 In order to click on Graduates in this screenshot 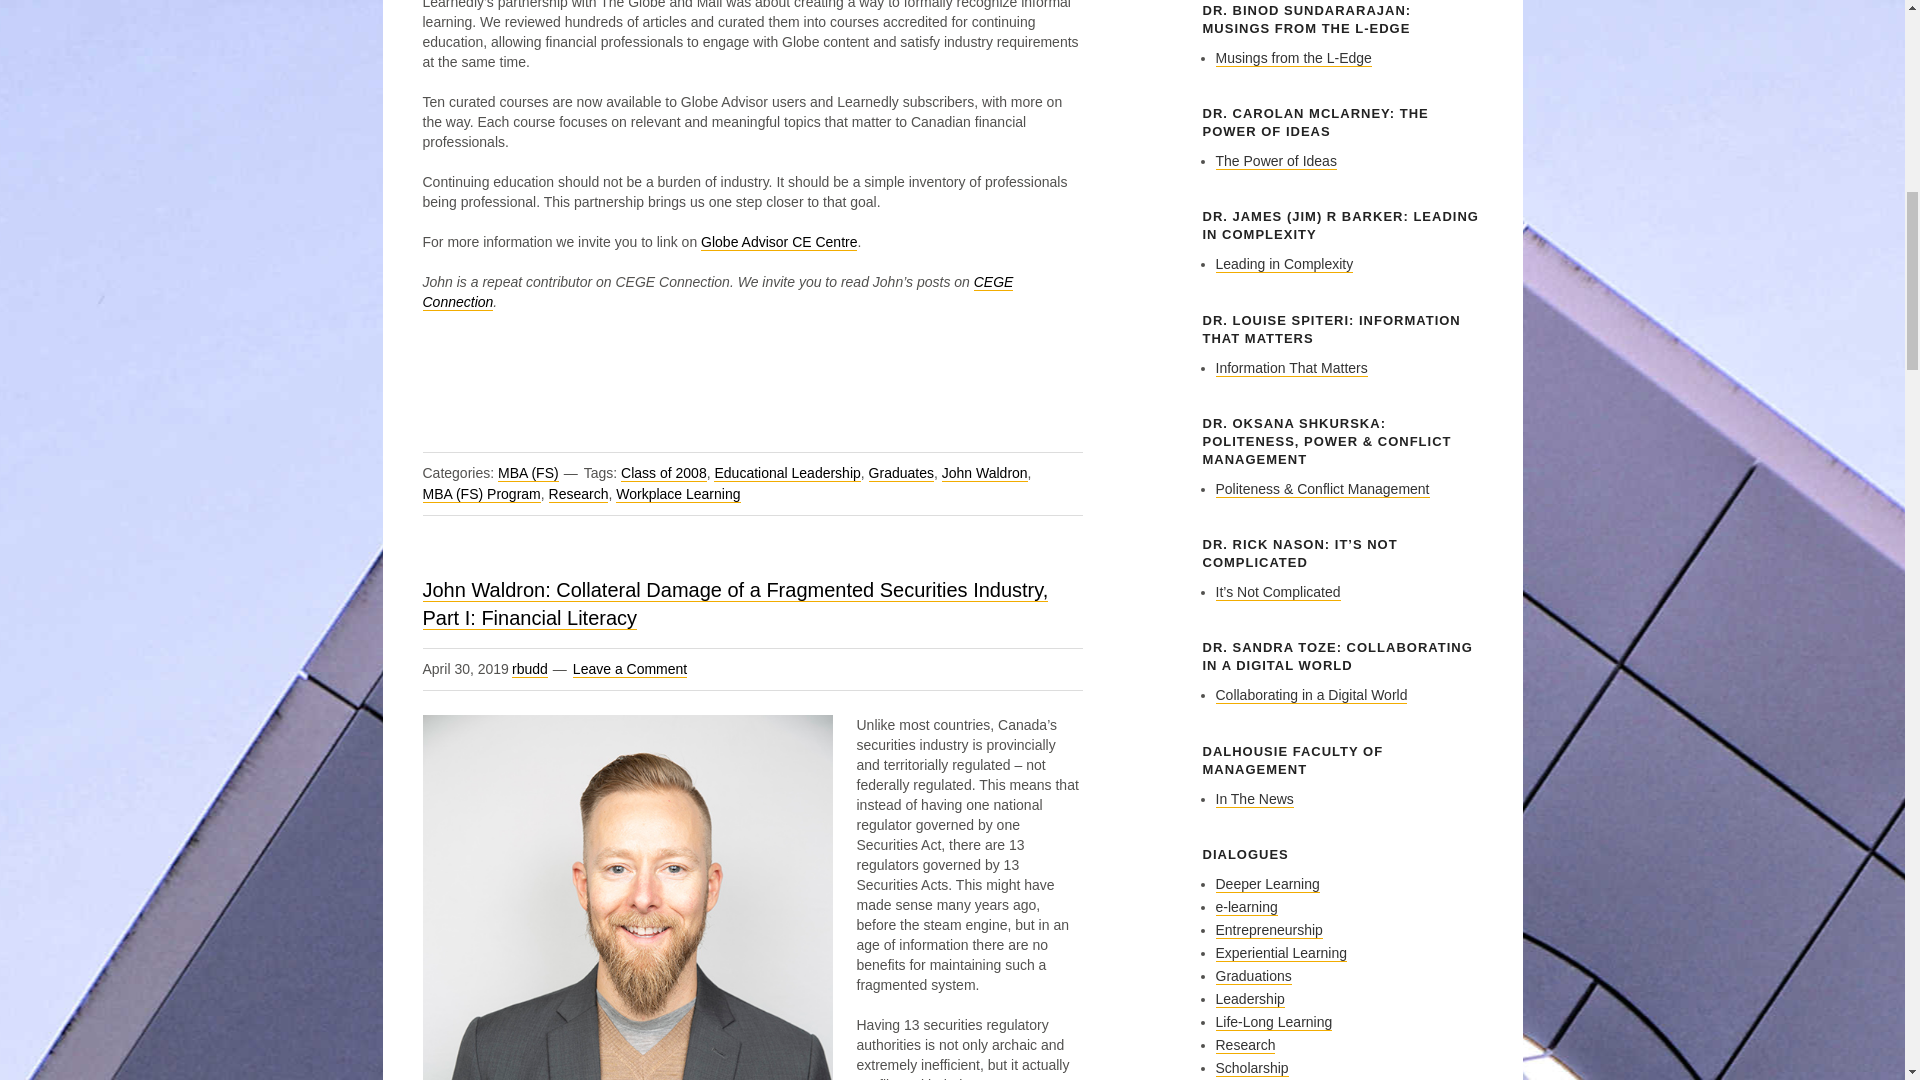, I will do `click(901, 473)`.